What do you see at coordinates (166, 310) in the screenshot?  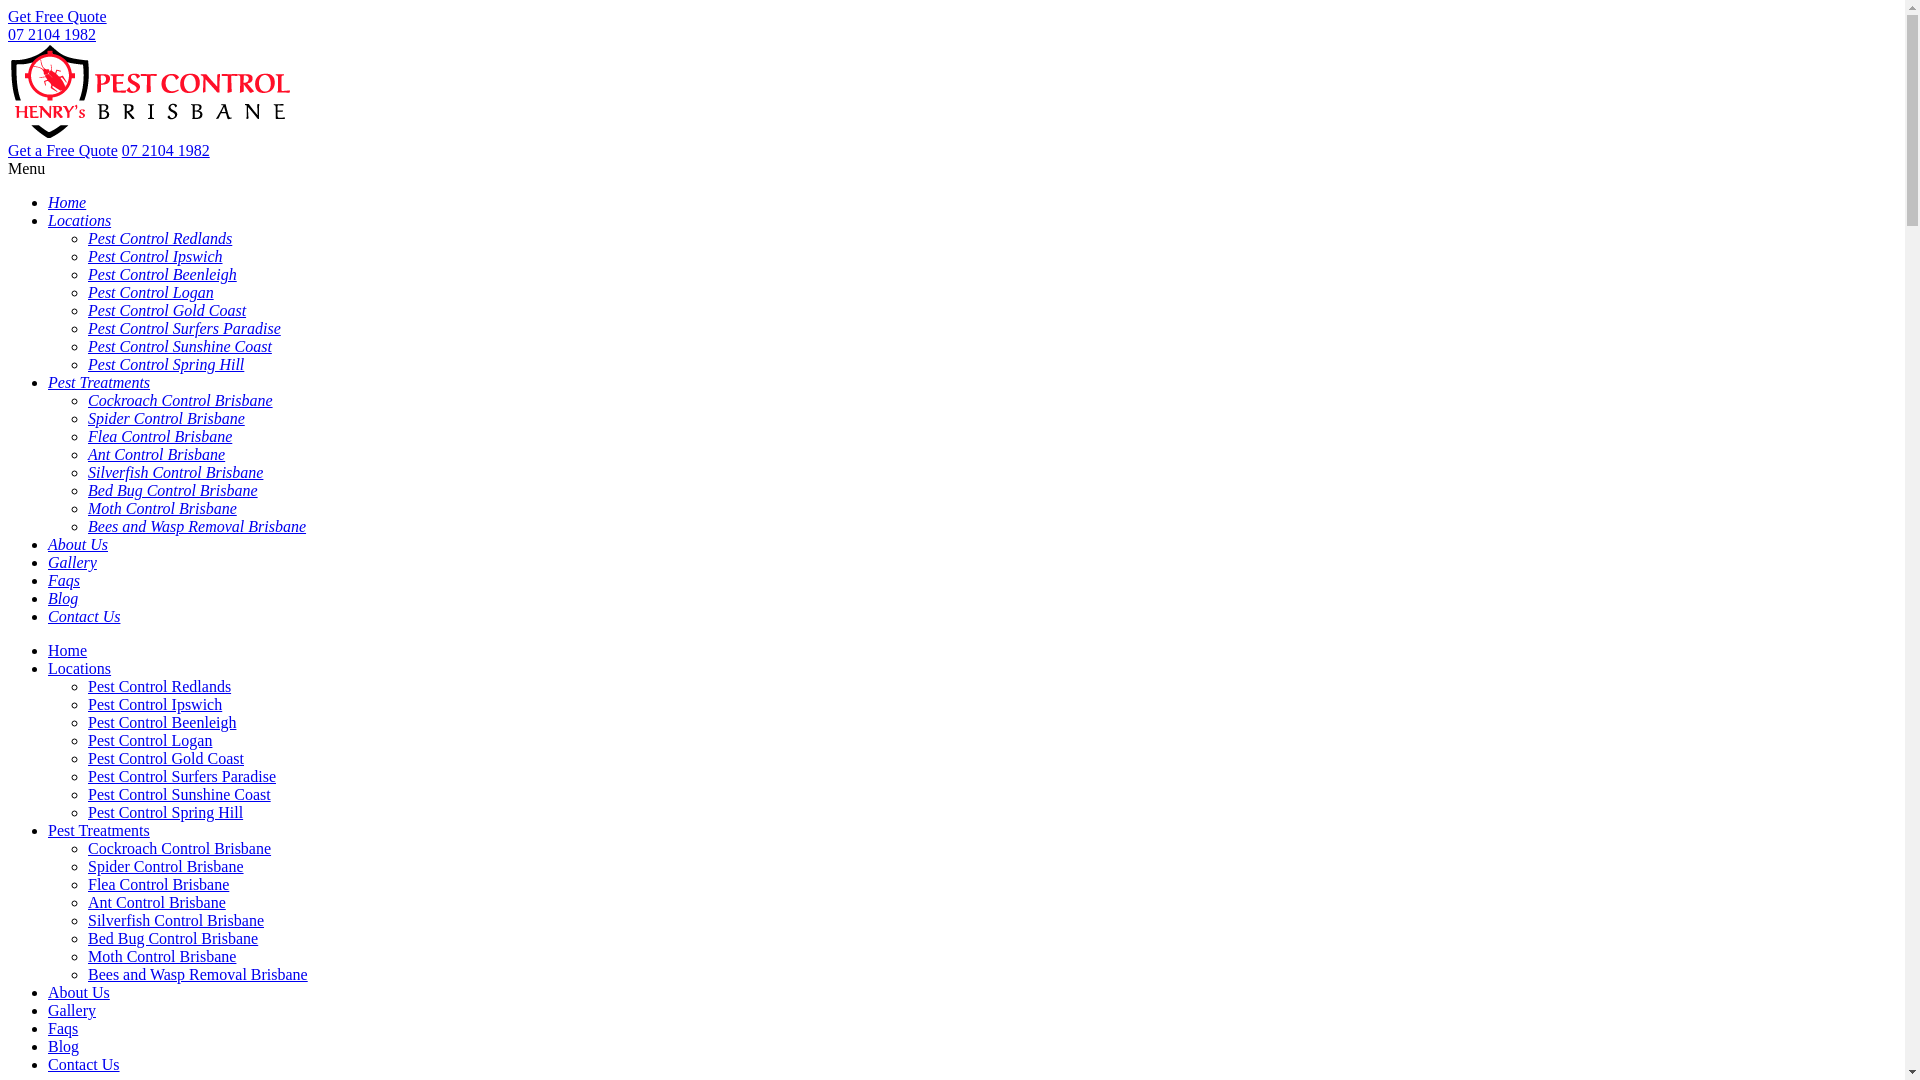 I see `Pest Control Gold Coast` at bounding box center [166, 310].